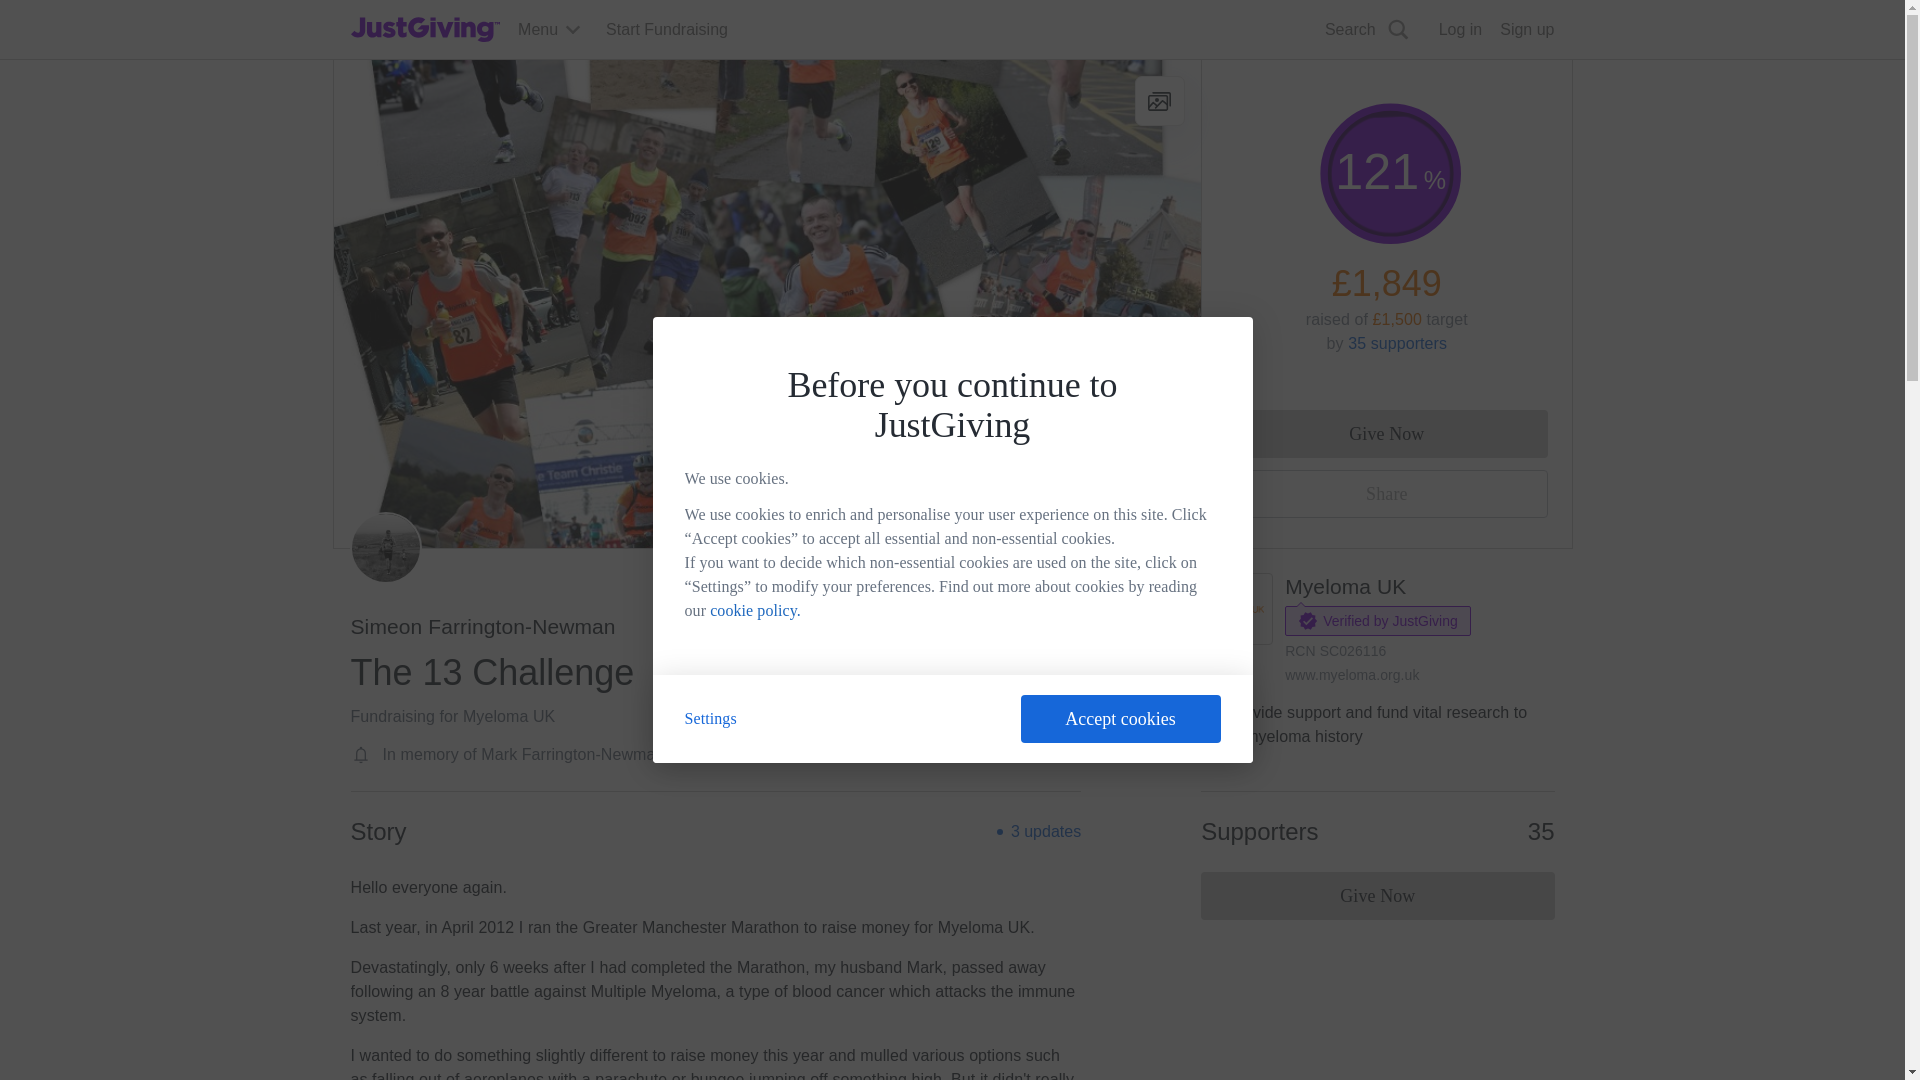  Describe the element at coordinates (1046, 832) in the screenshot. I see `3 updates` at that location.